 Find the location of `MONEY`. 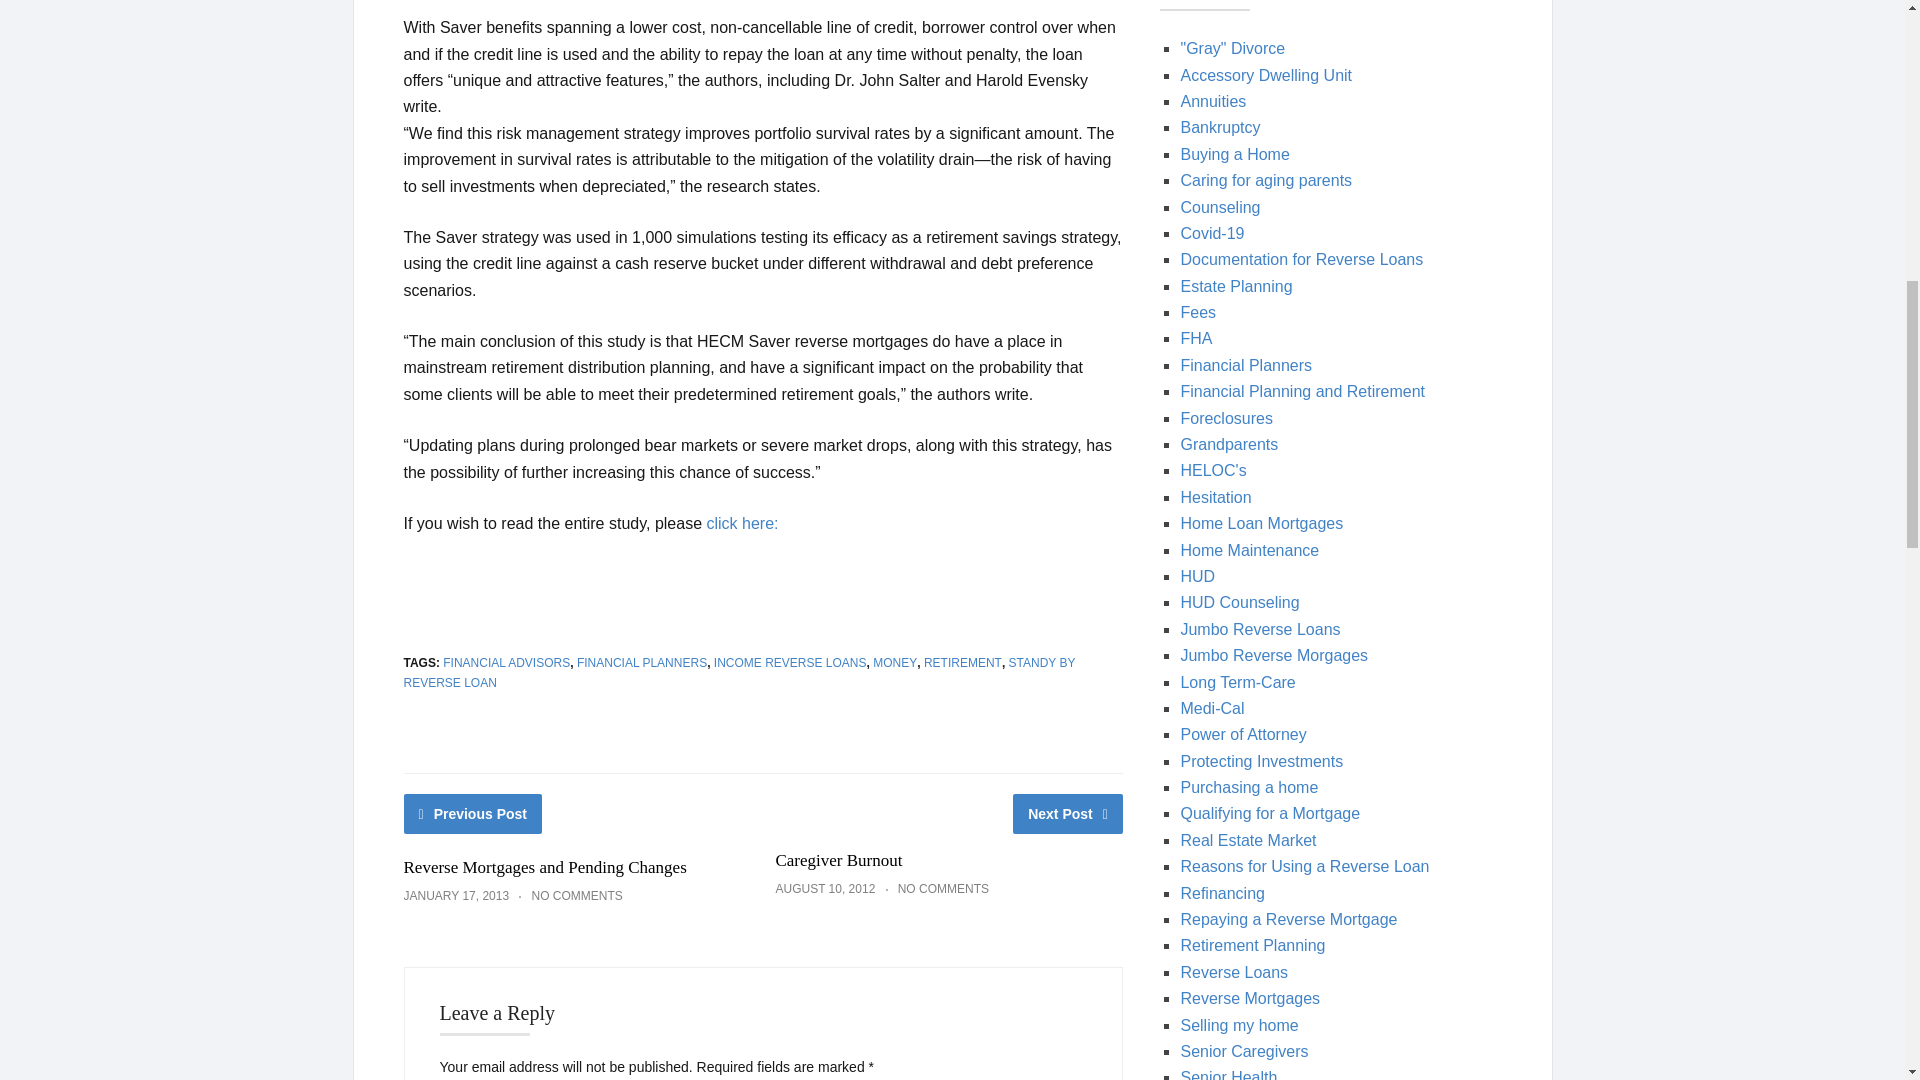

MONEY is located at coordinates (895, 662).